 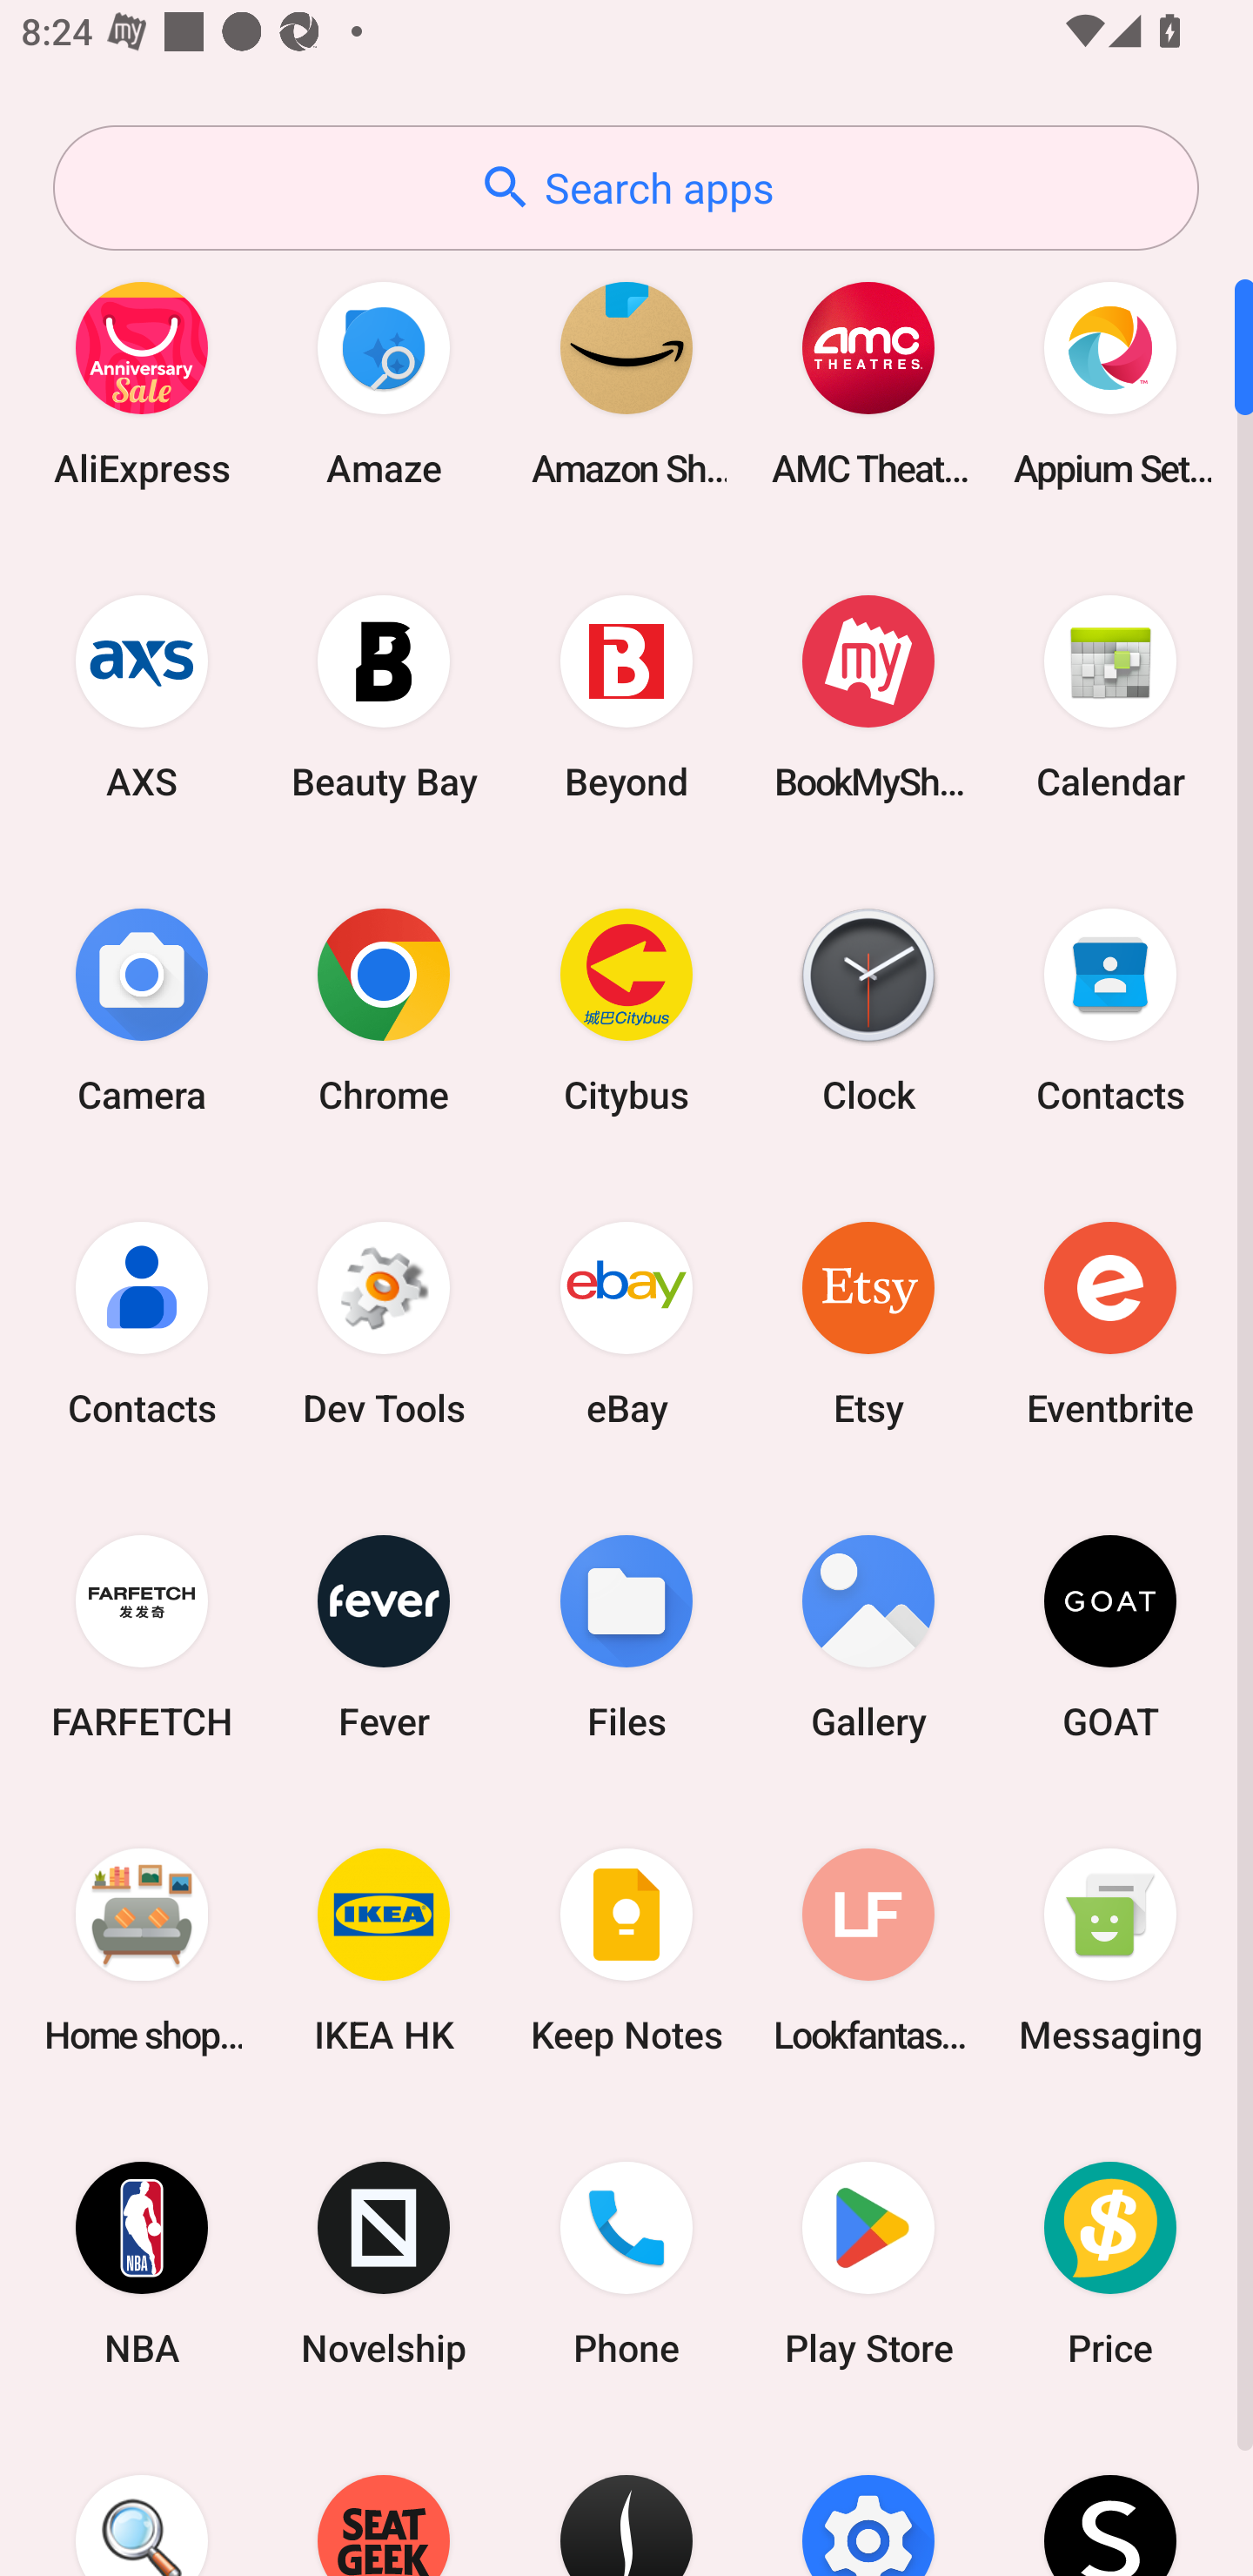 What do you see at coordinates (626, 696) in the screenshot?
I see `Beyond` at bounding box center [626, 696].